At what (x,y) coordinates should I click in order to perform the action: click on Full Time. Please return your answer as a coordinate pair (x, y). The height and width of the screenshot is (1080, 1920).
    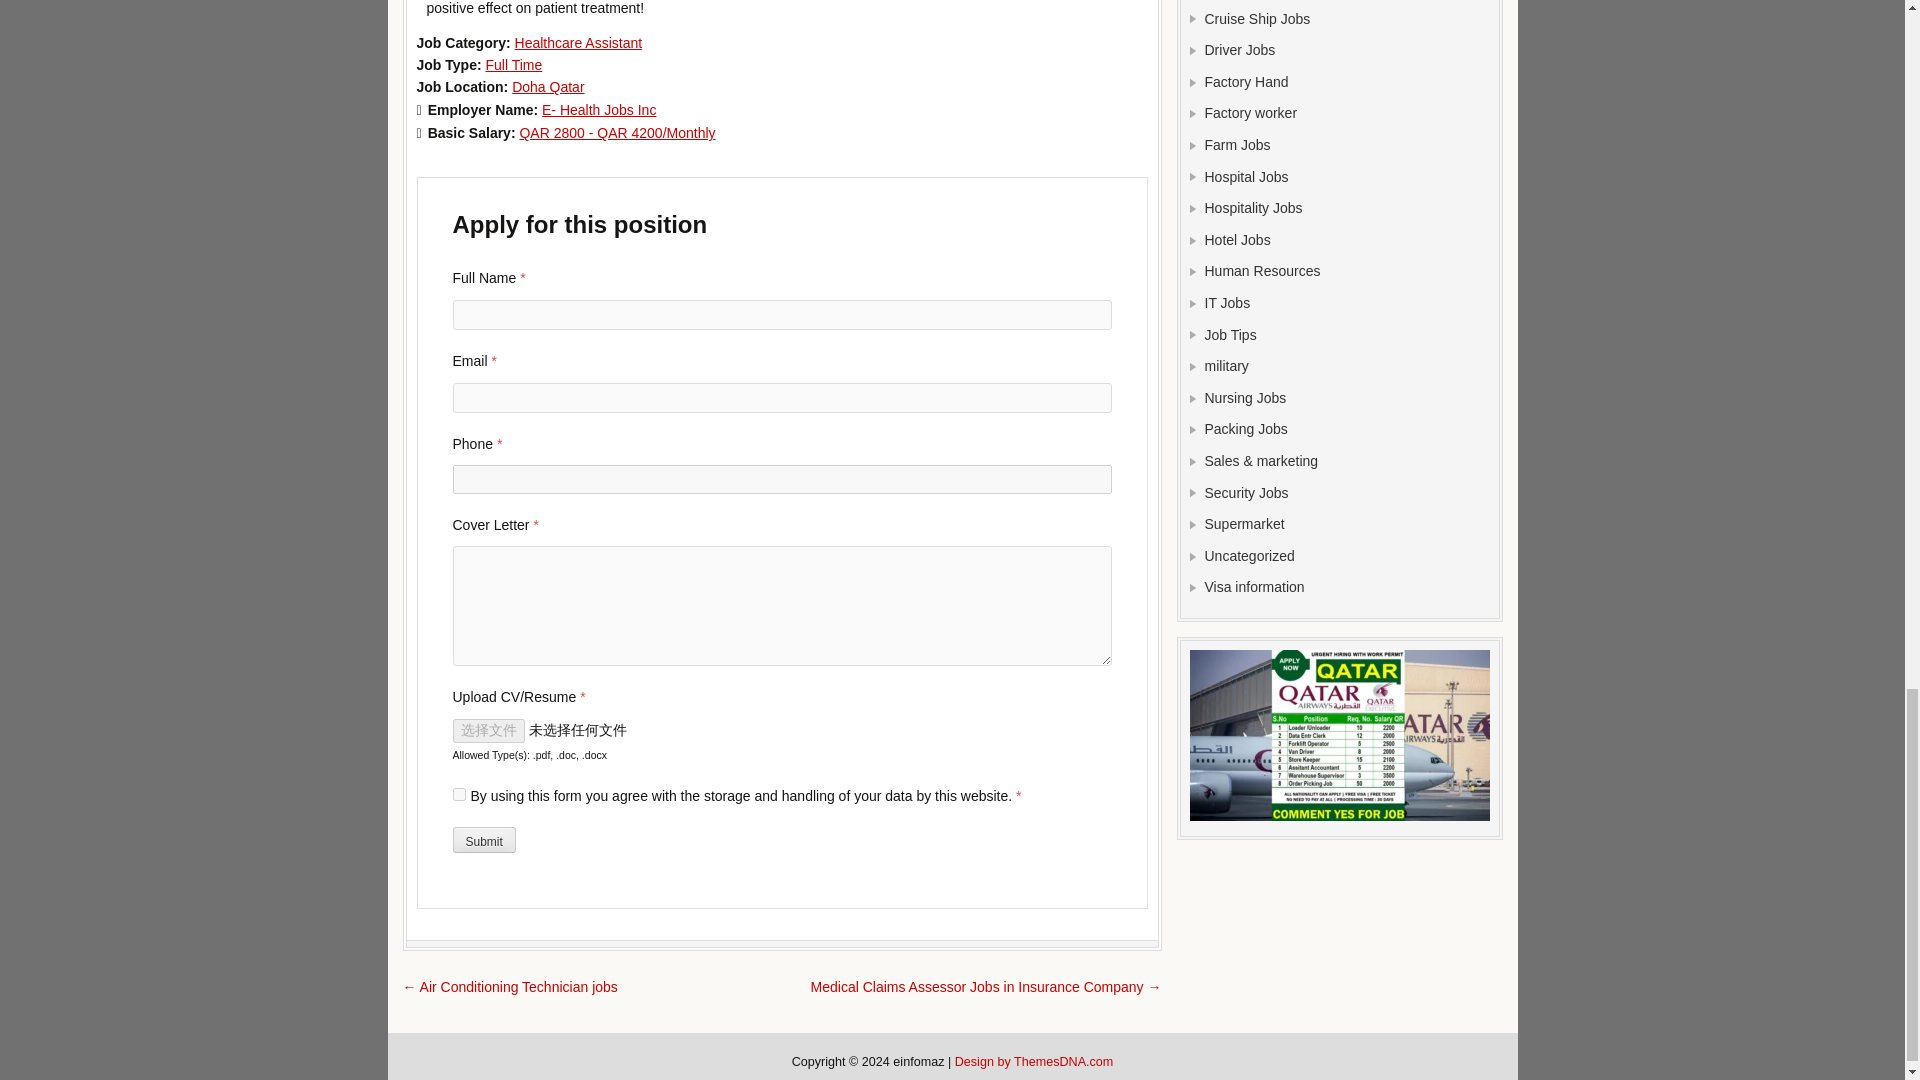
    Looking at the image, I should click on (513, 65).